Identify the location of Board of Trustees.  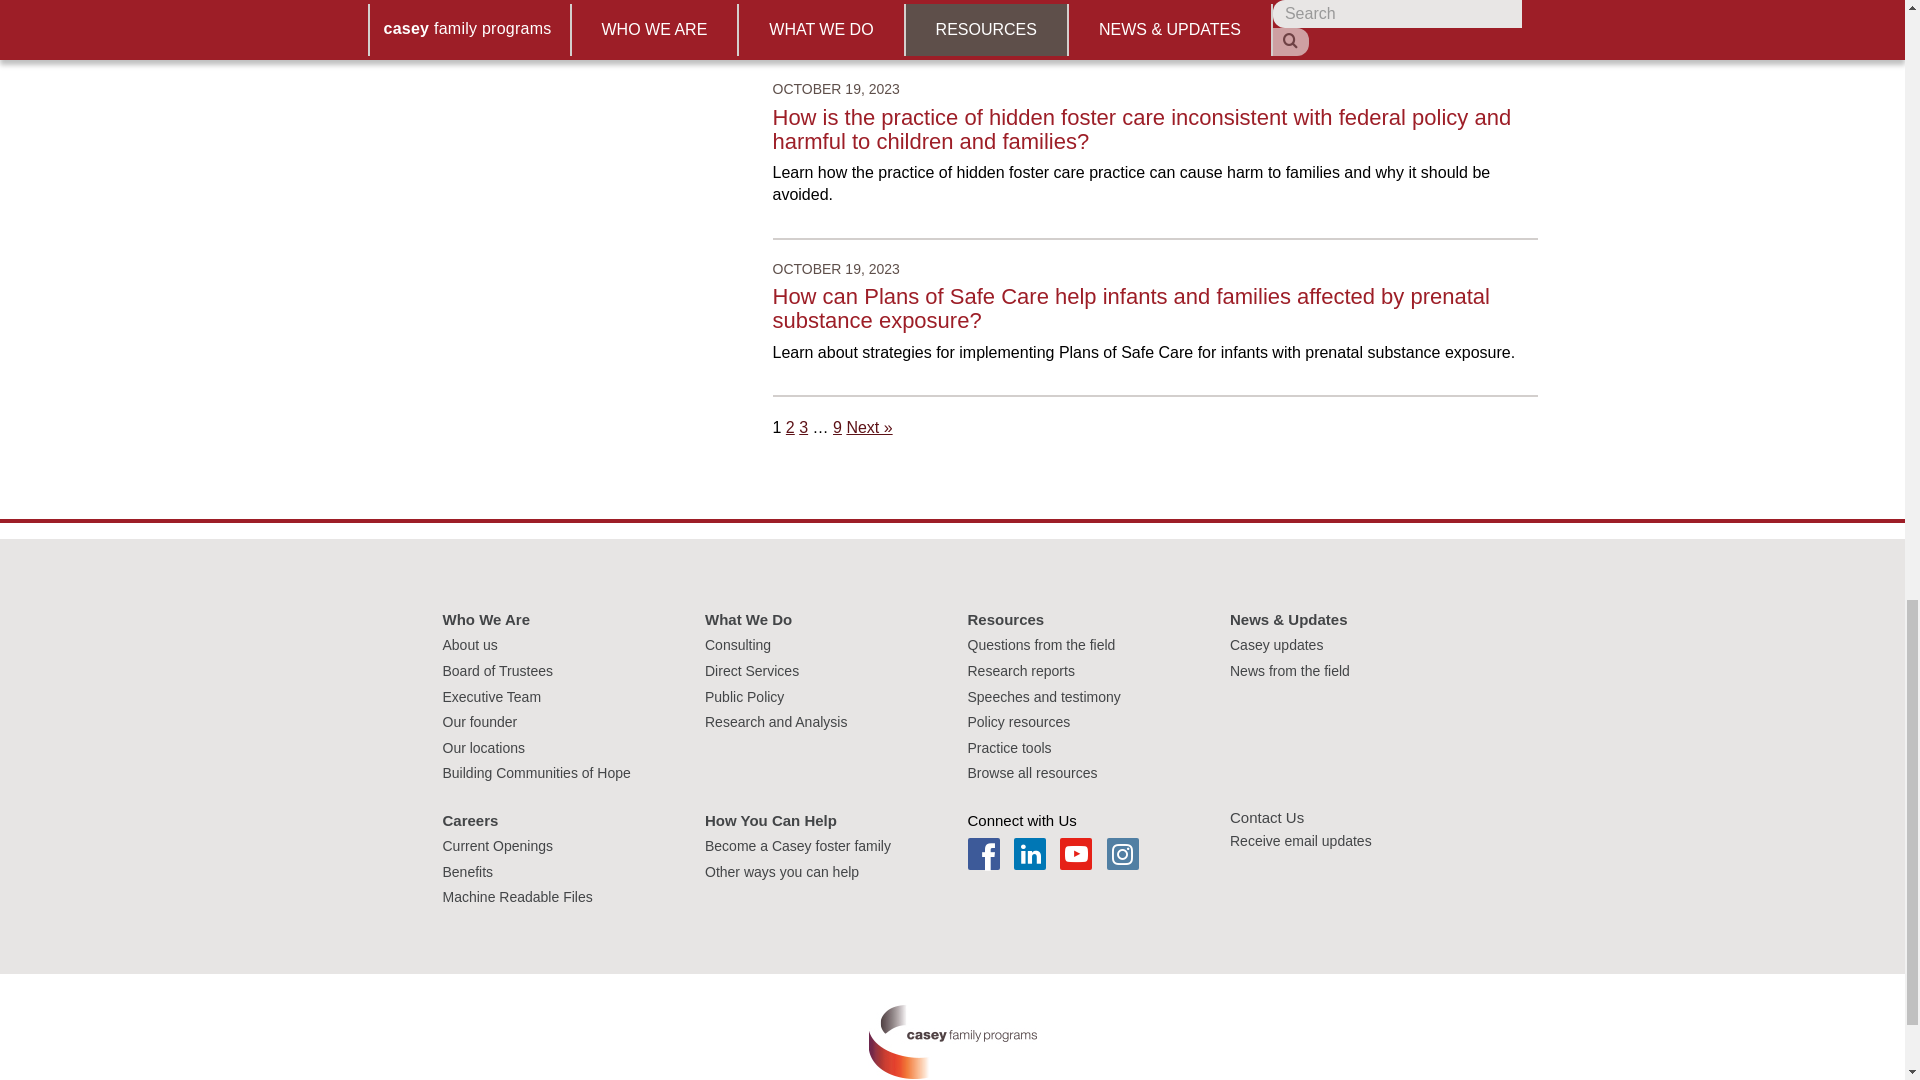
(496, 671).